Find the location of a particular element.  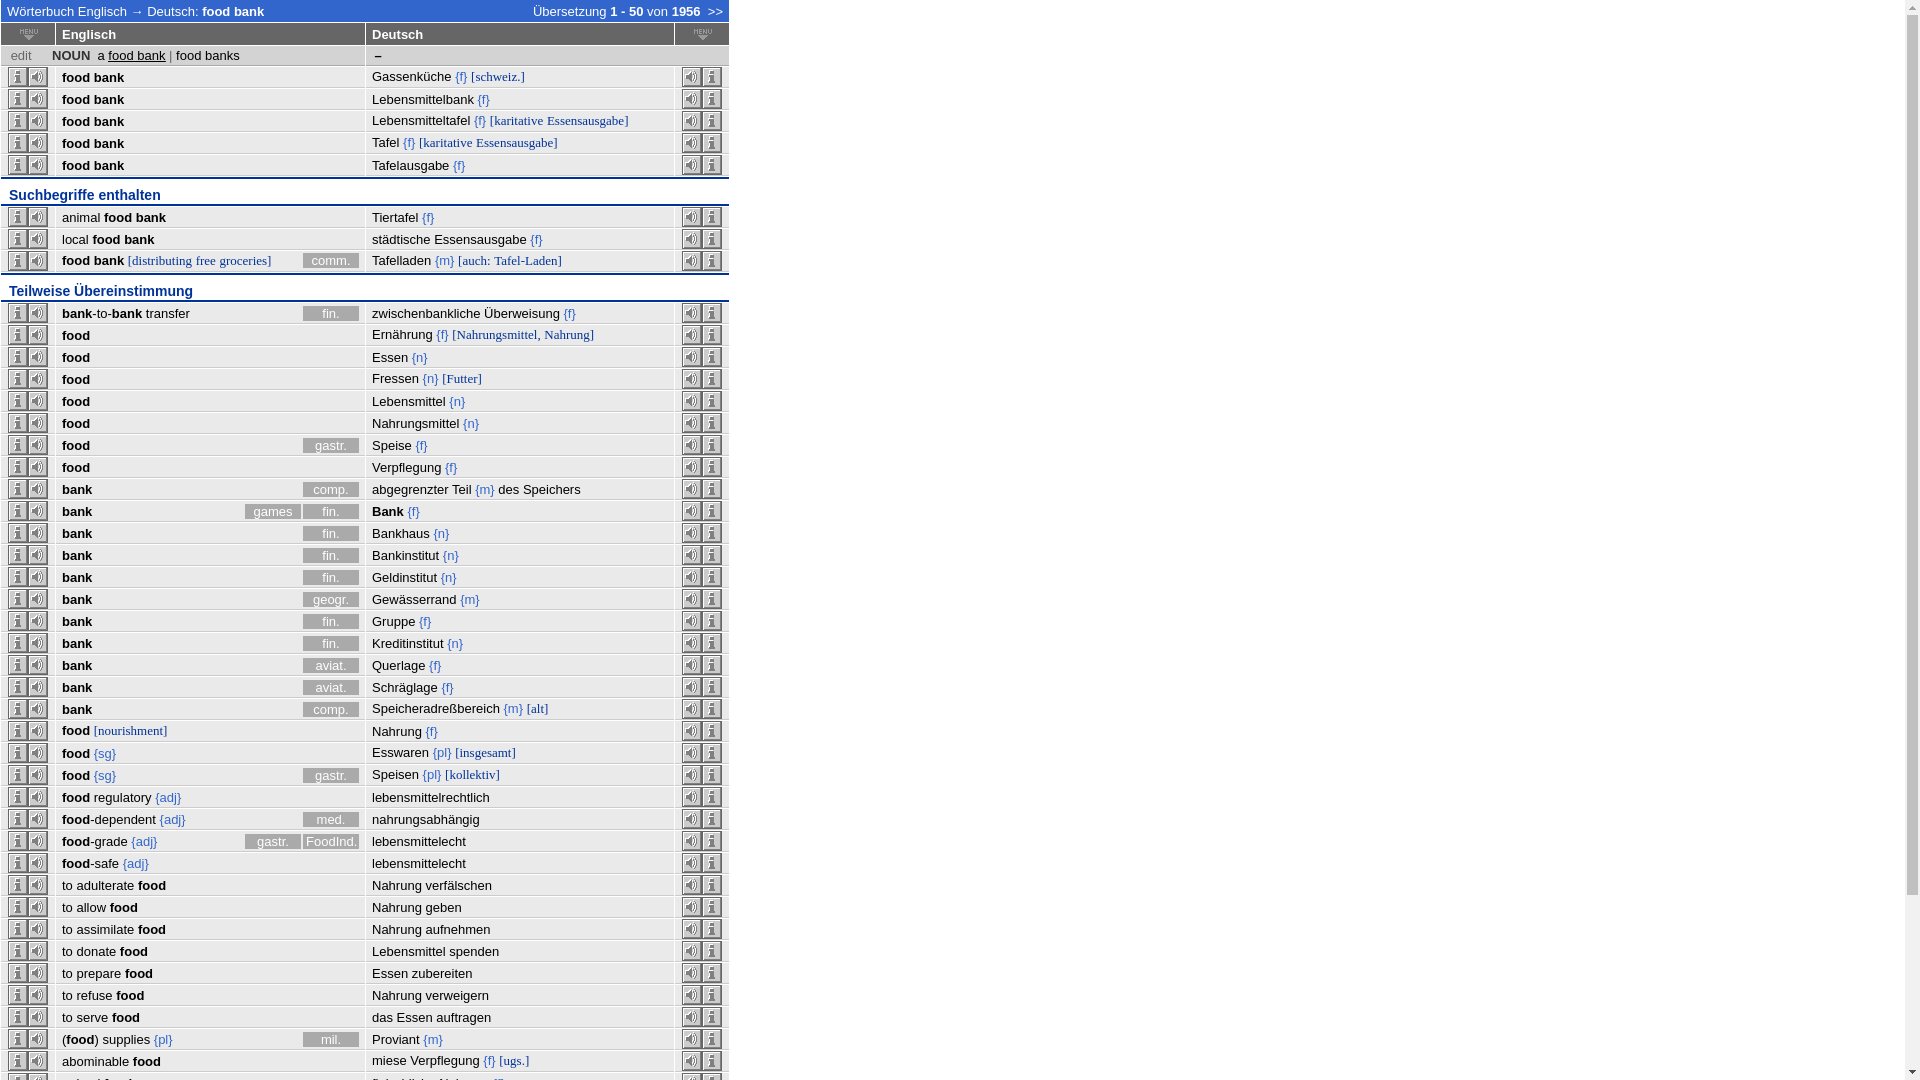

Tafel is located at coordinates (386, 142).